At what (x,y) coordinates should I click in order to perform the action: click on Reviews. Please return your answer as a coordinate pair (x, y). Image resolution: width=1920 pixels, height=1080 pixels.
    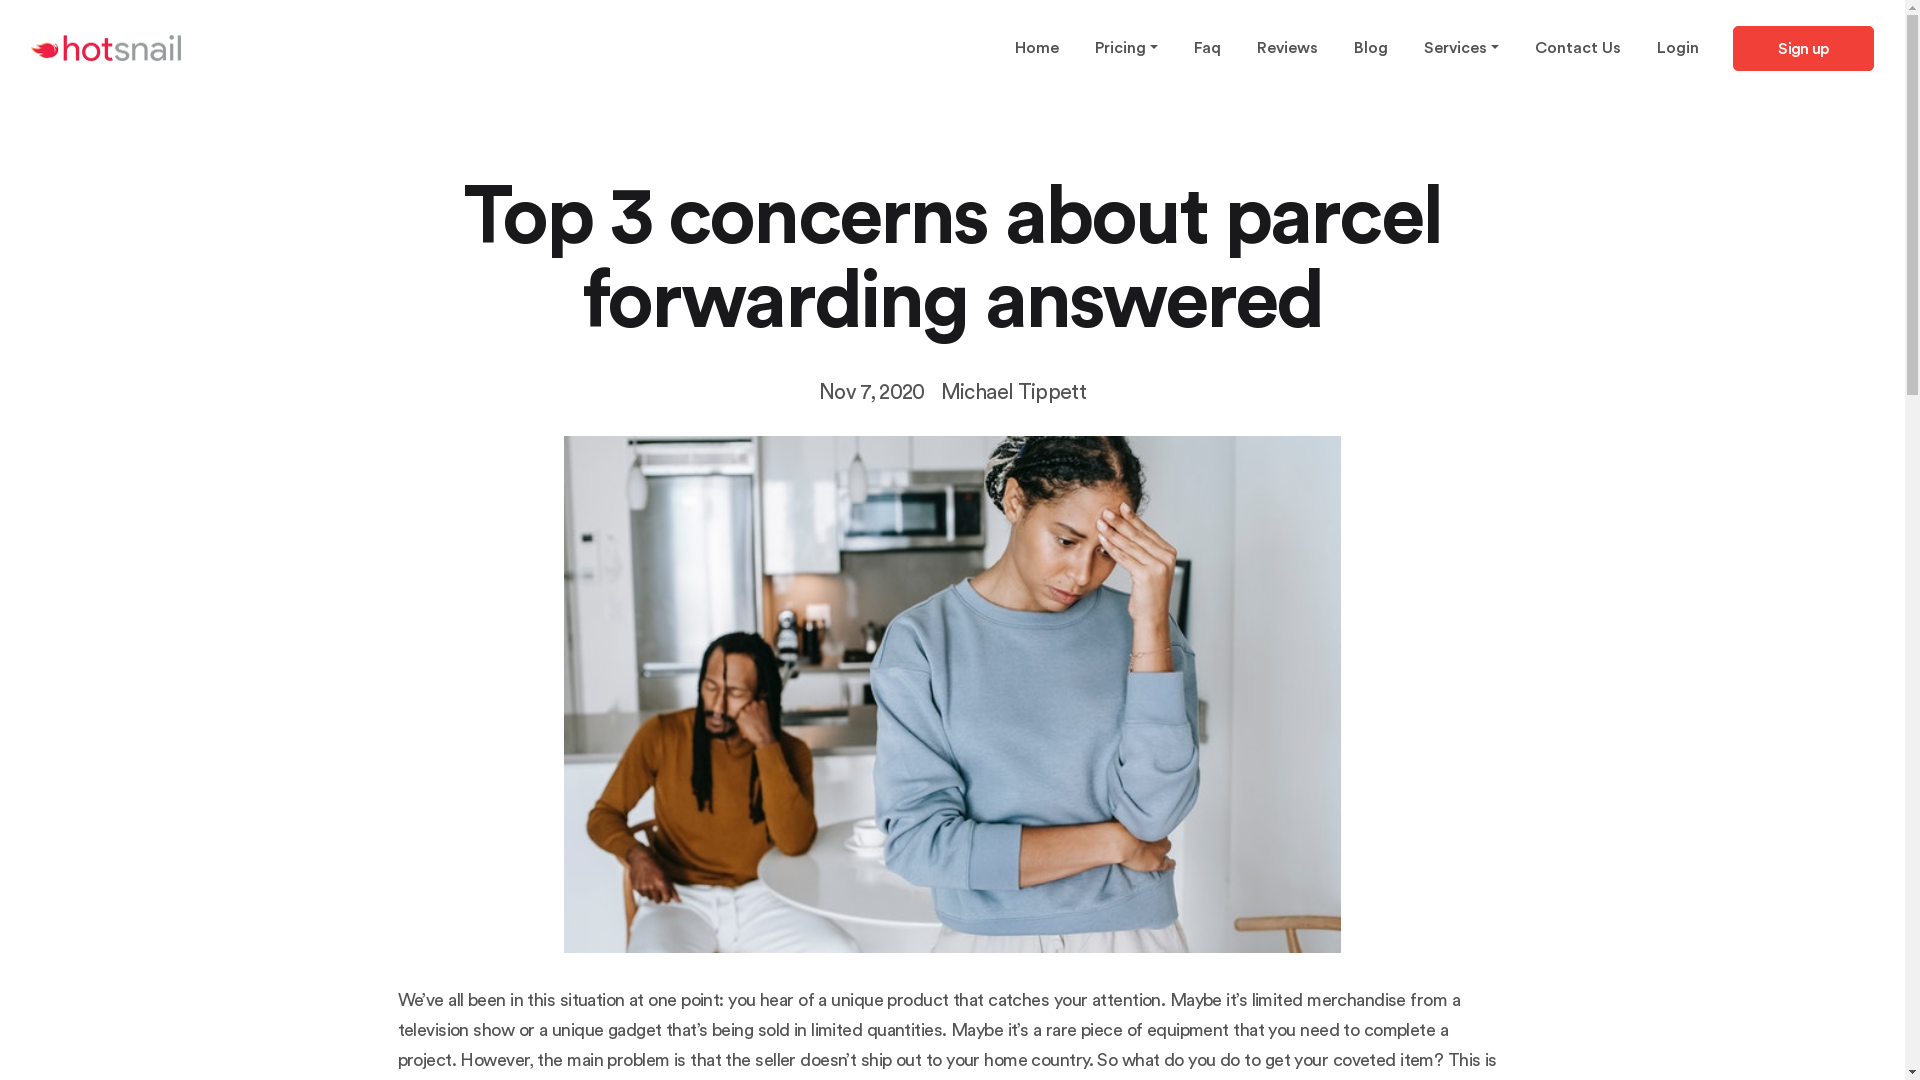
    Looking at the image, I should click on (1288, 48).